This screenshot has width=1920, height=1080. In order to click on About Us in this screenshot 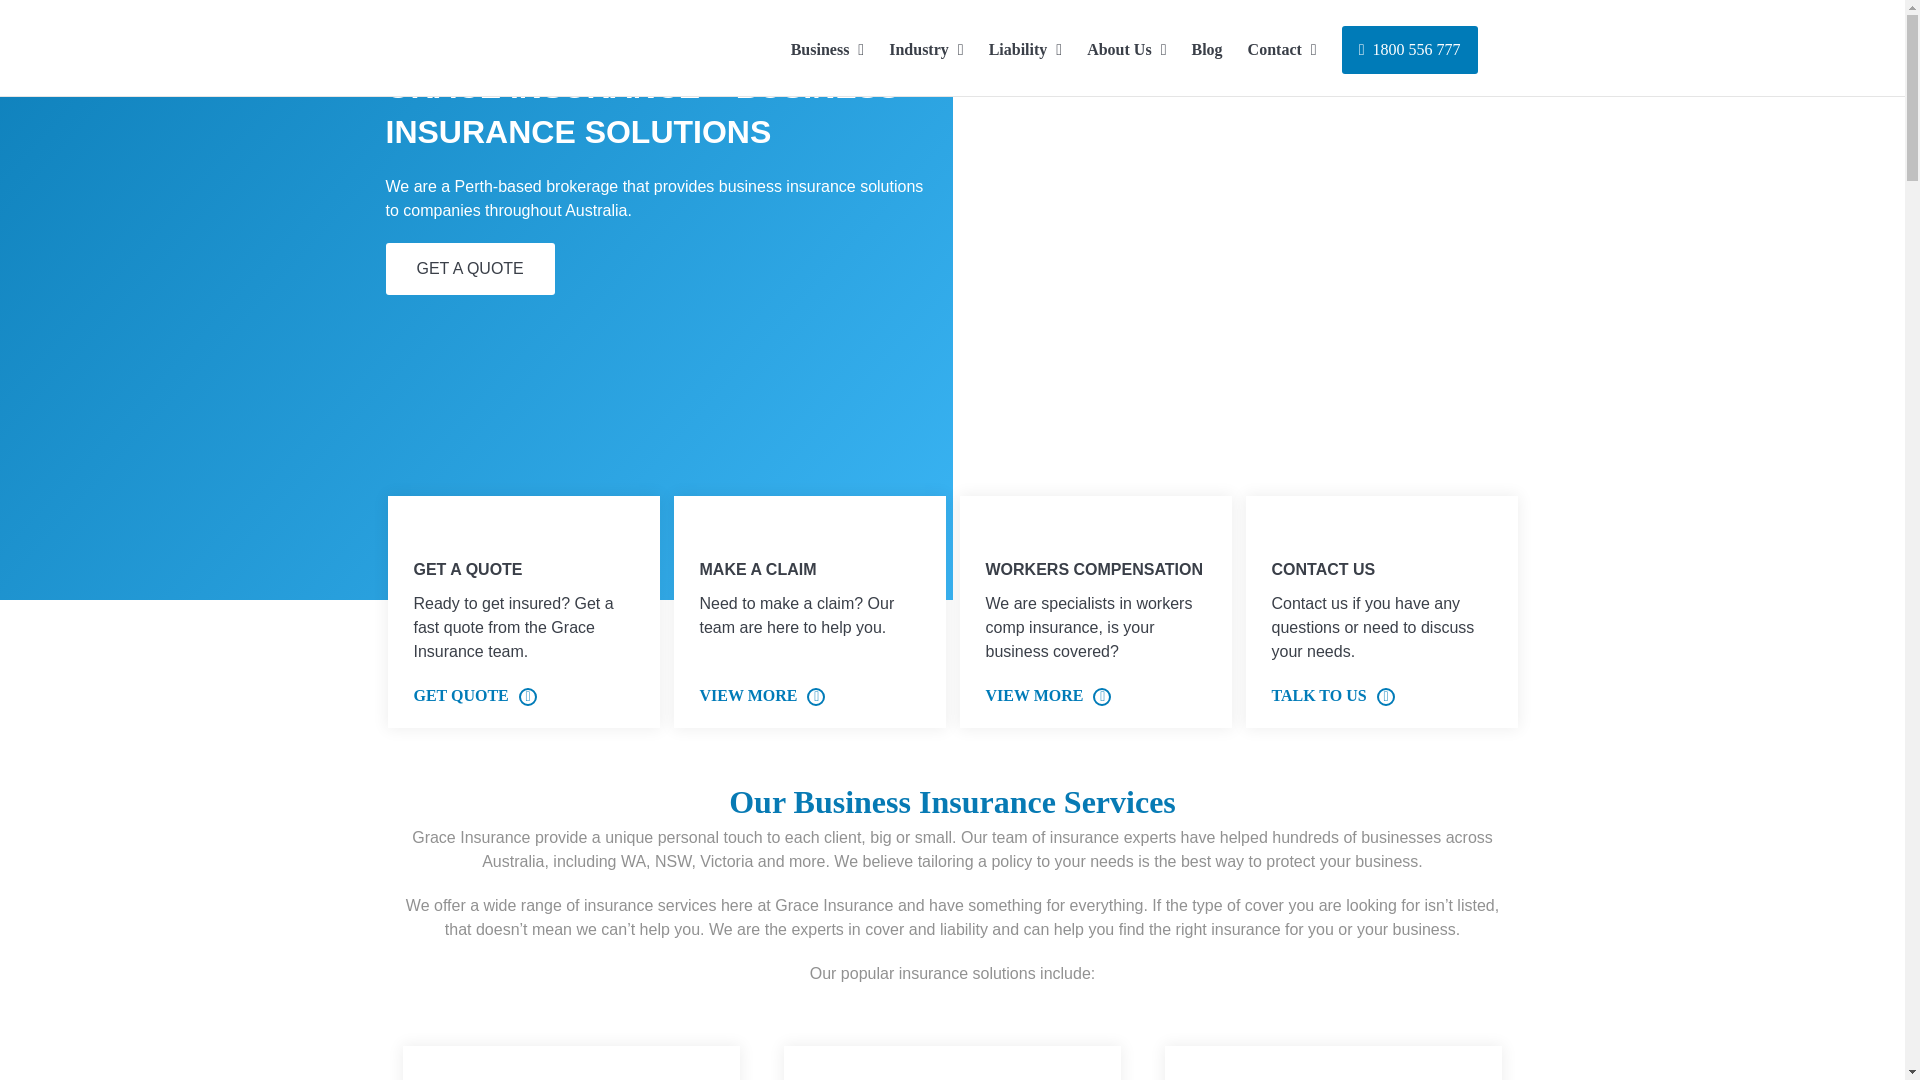, I will do `click(1126, 48)`.